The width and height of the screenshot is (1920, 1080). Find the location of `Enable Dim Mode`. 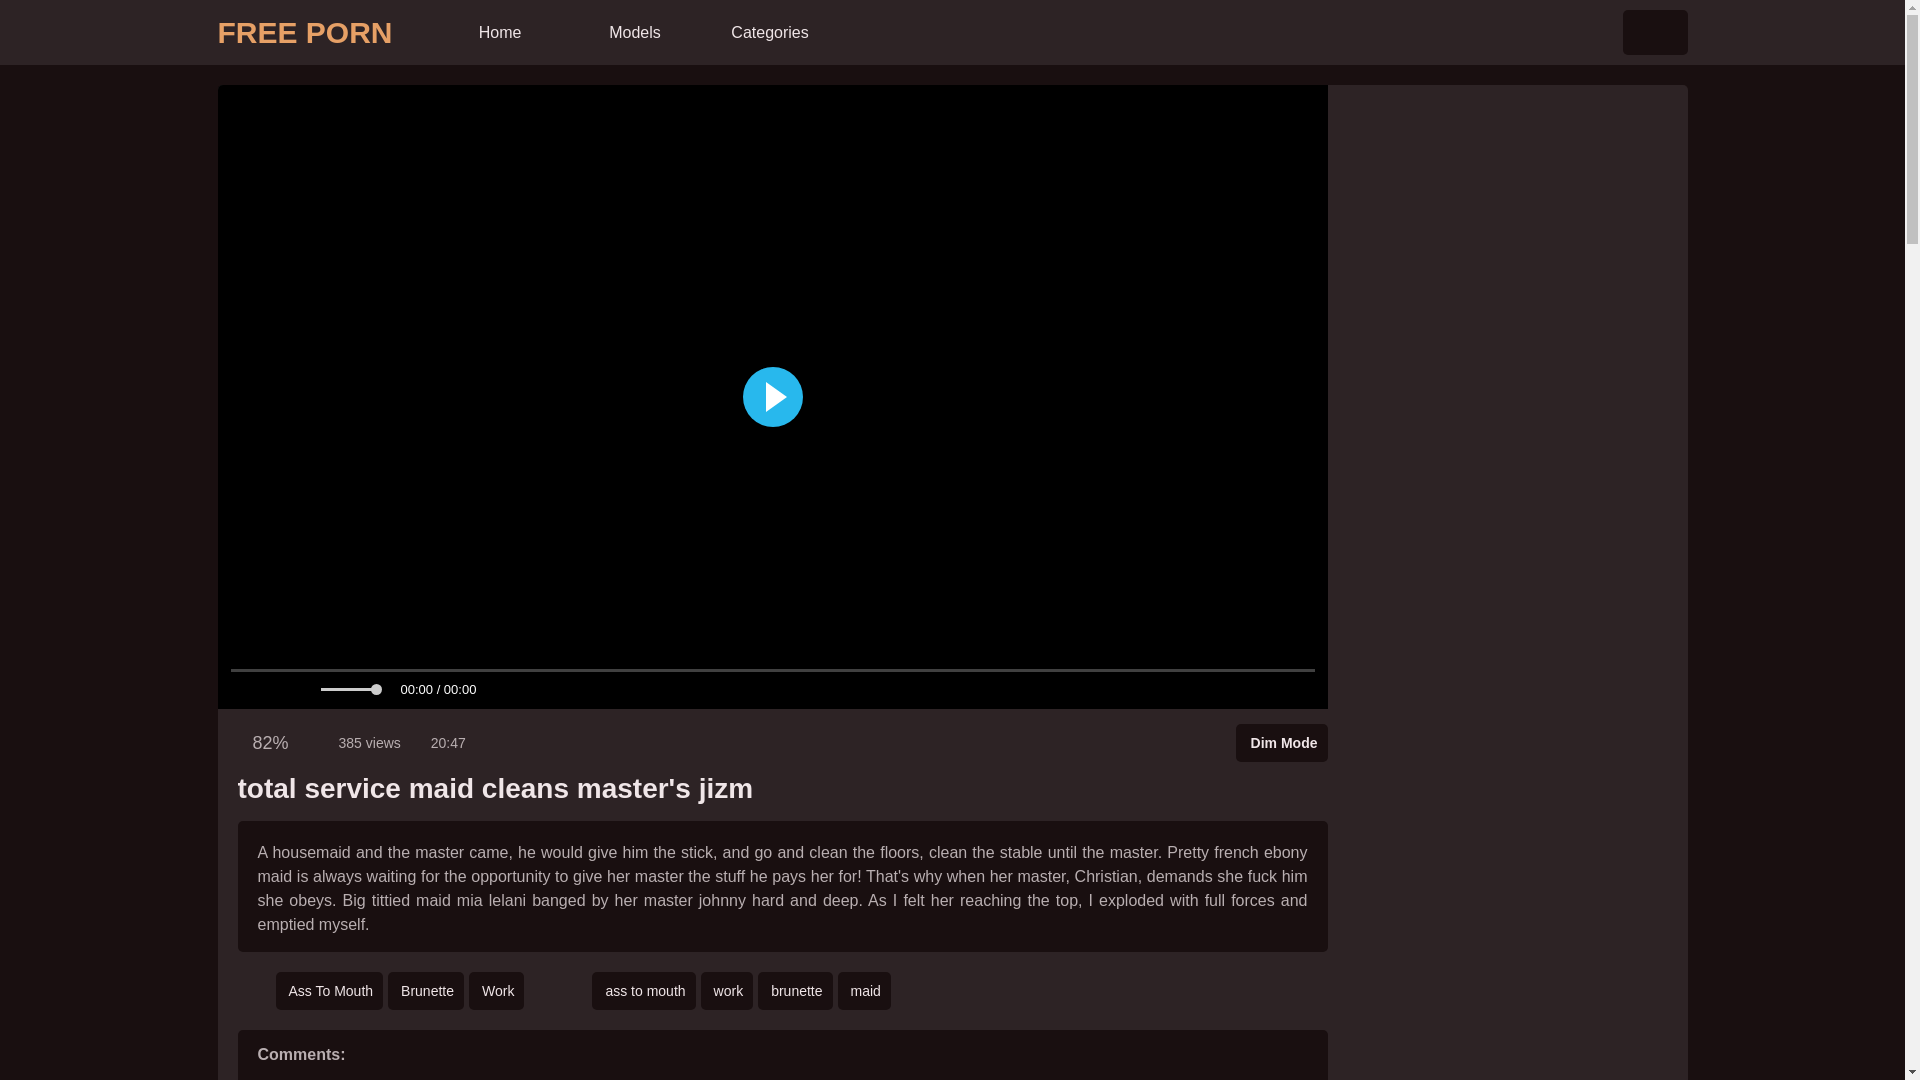

Enable Dim Mode is located at coordinates (1282, 742).